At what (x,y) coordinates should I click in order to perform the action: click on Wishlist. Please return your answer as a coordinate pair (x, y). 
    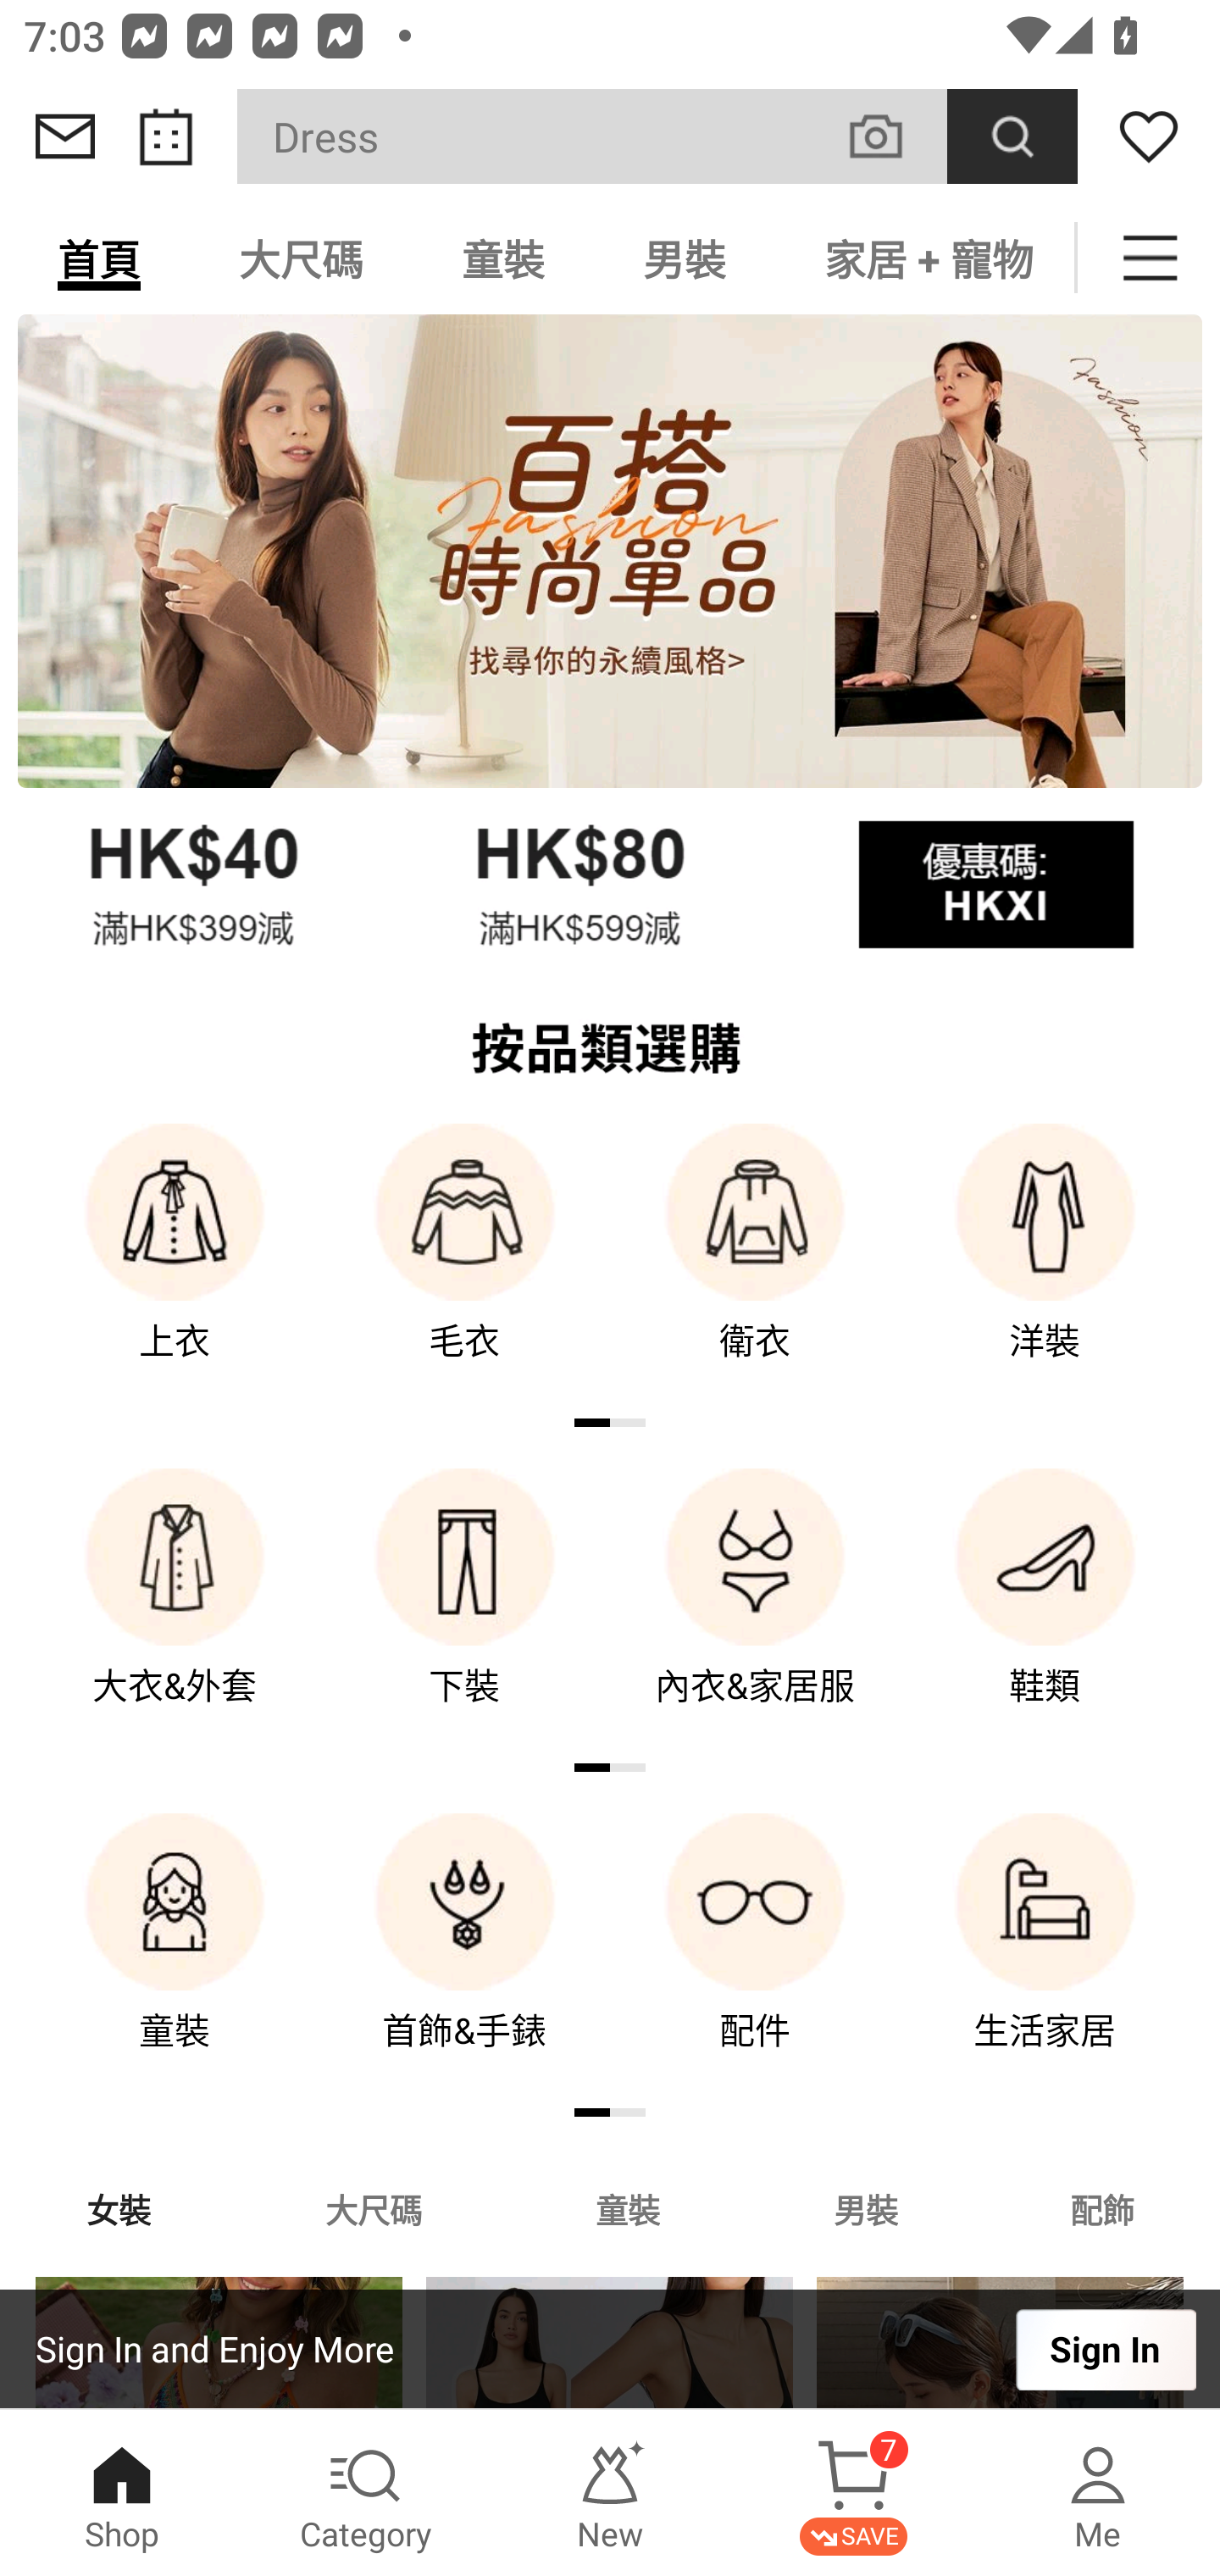
    Looking at the image, I should click on (1149, 136).